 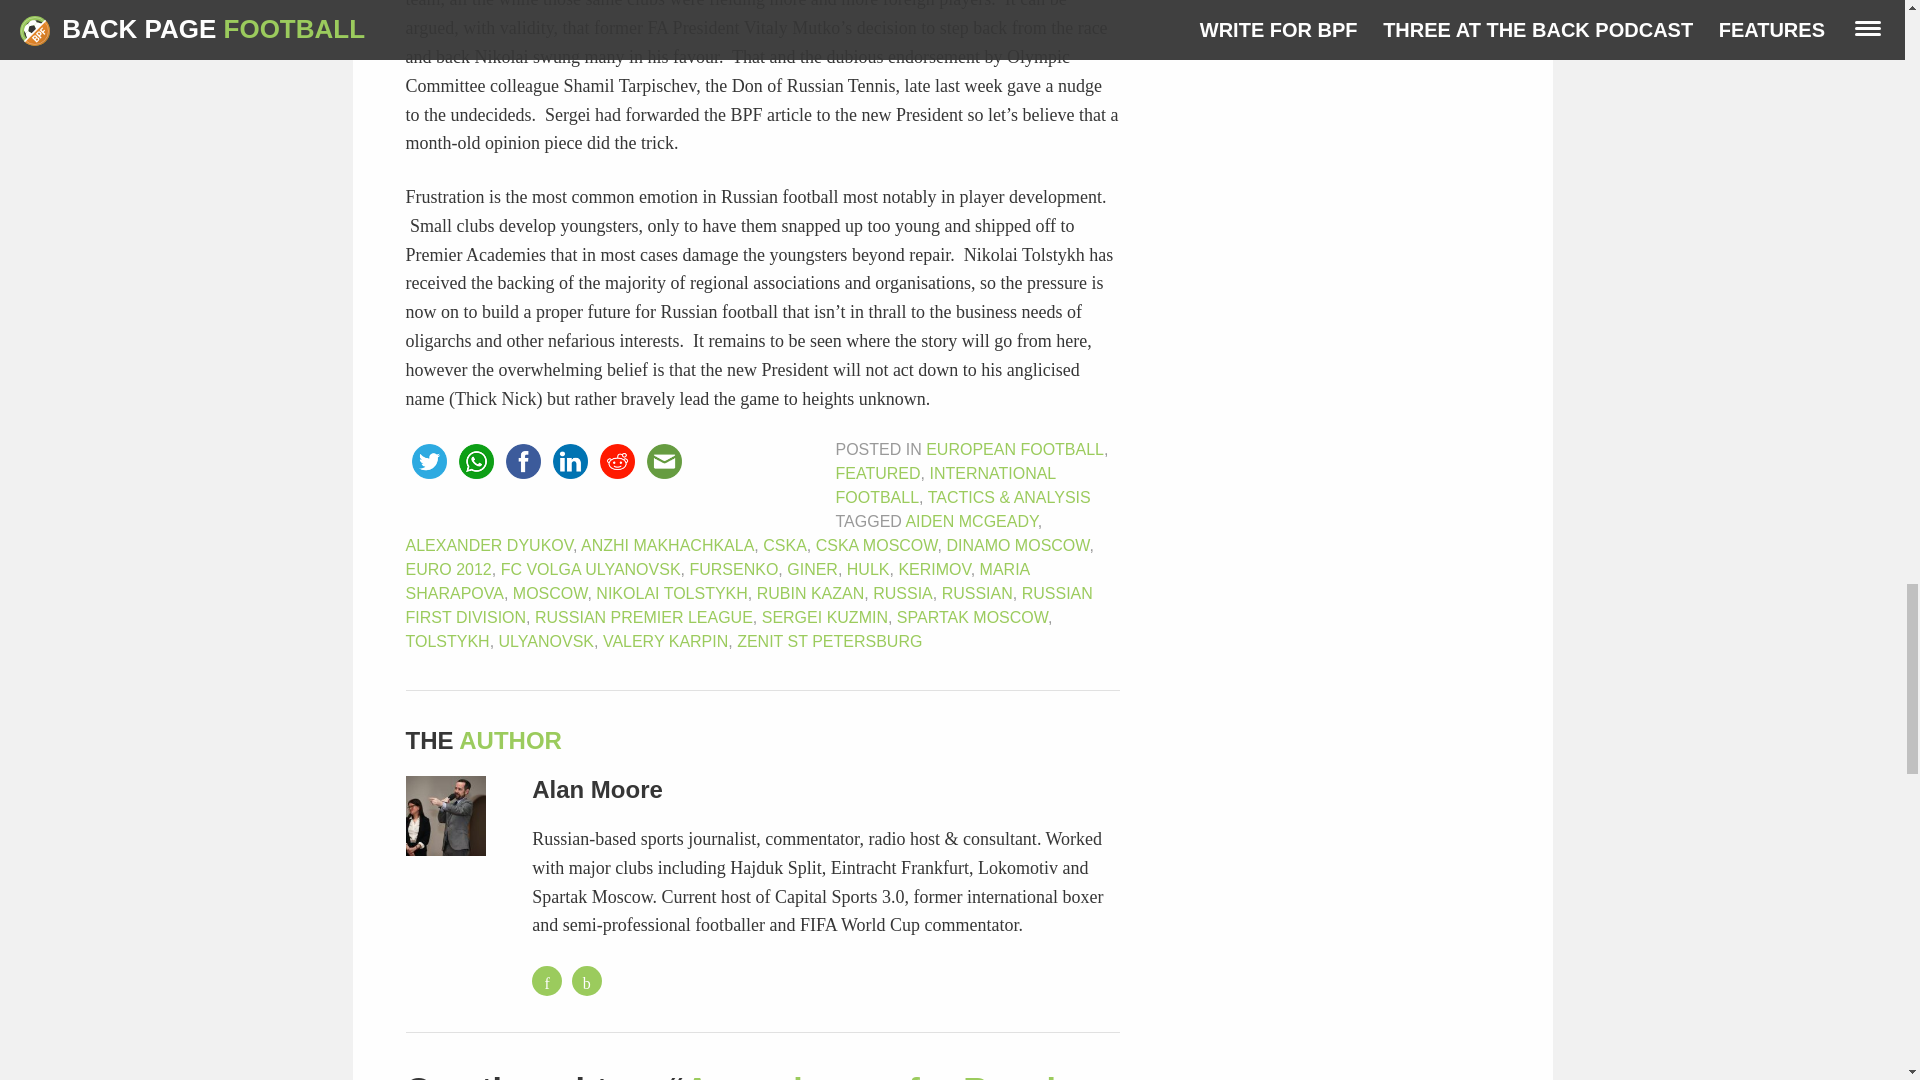 What do you see at coordinates (475, 461) in the screenshot?
I see `whatsapp` at bounding box center [475, 461].